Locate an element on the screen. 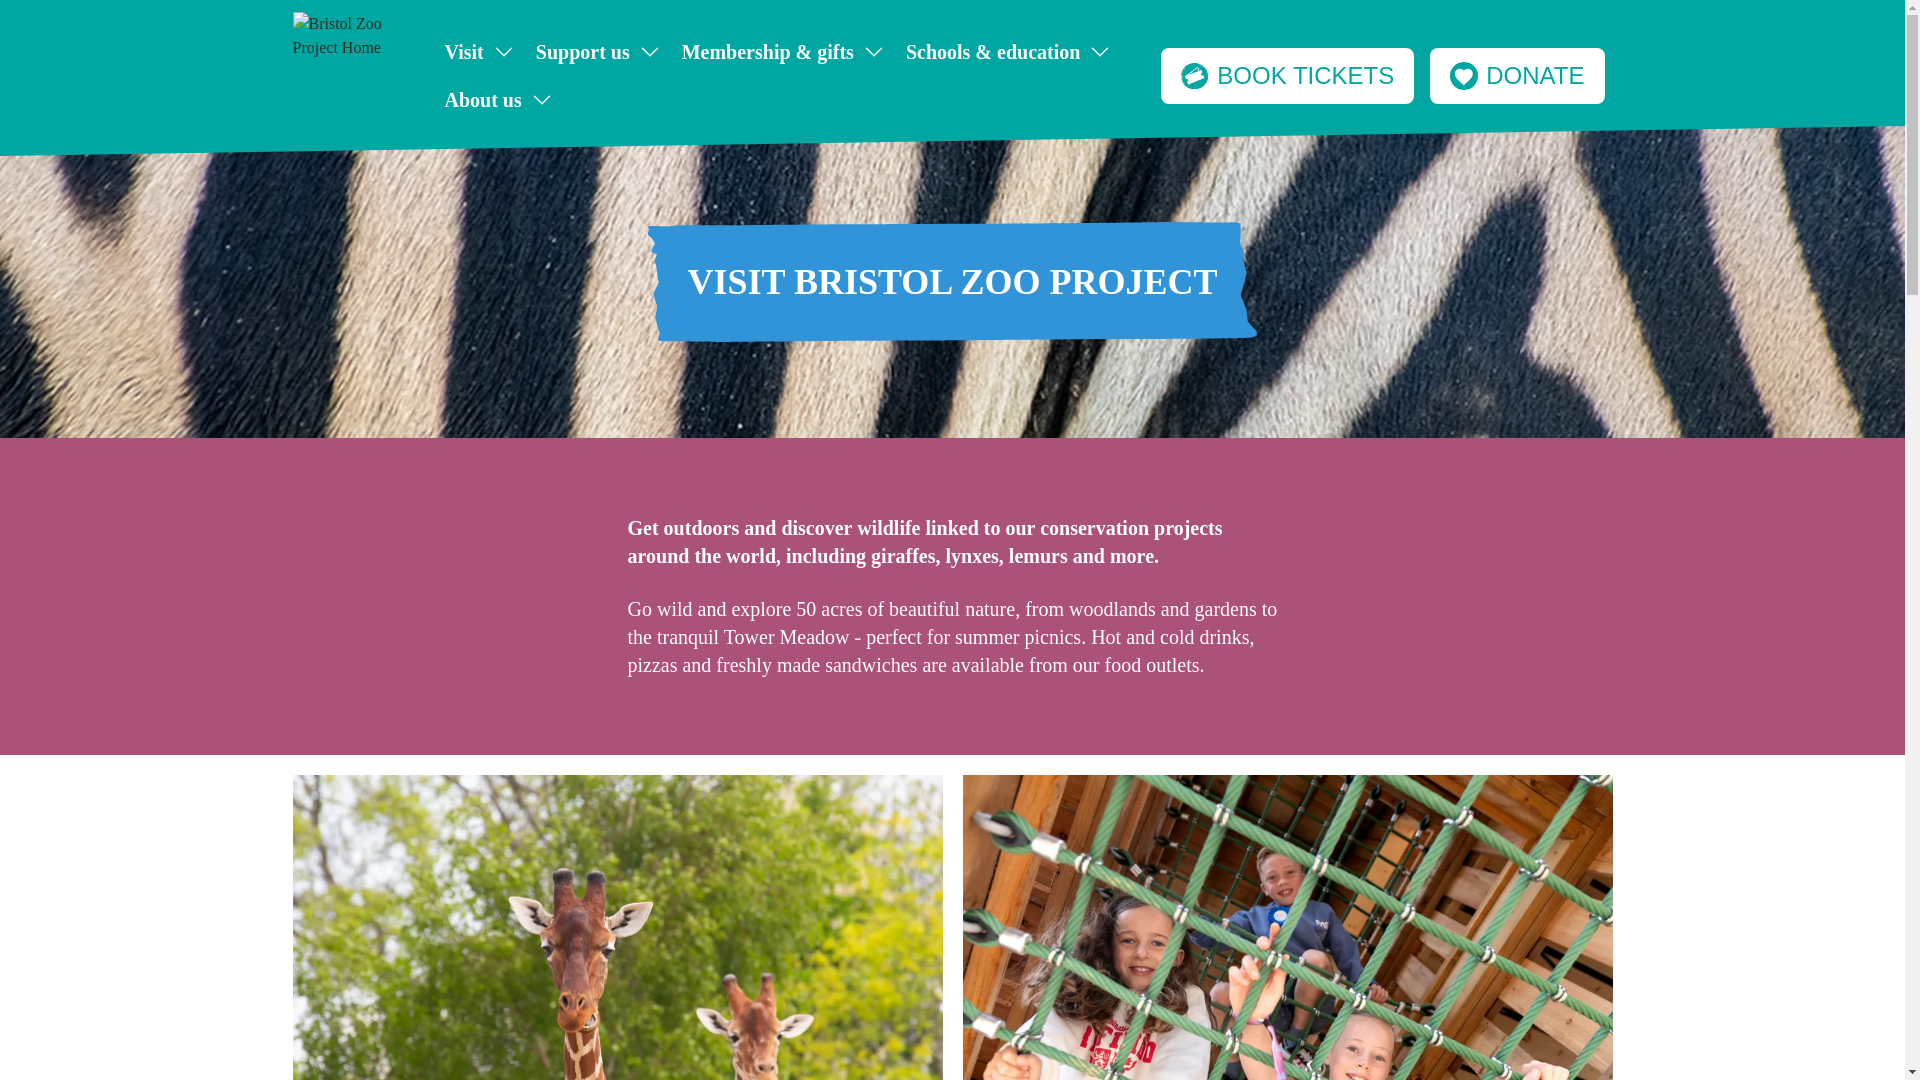 Image resolution: width=1920 pixels, height=1080 pixels. Support us is located at coordinates (598, 51).